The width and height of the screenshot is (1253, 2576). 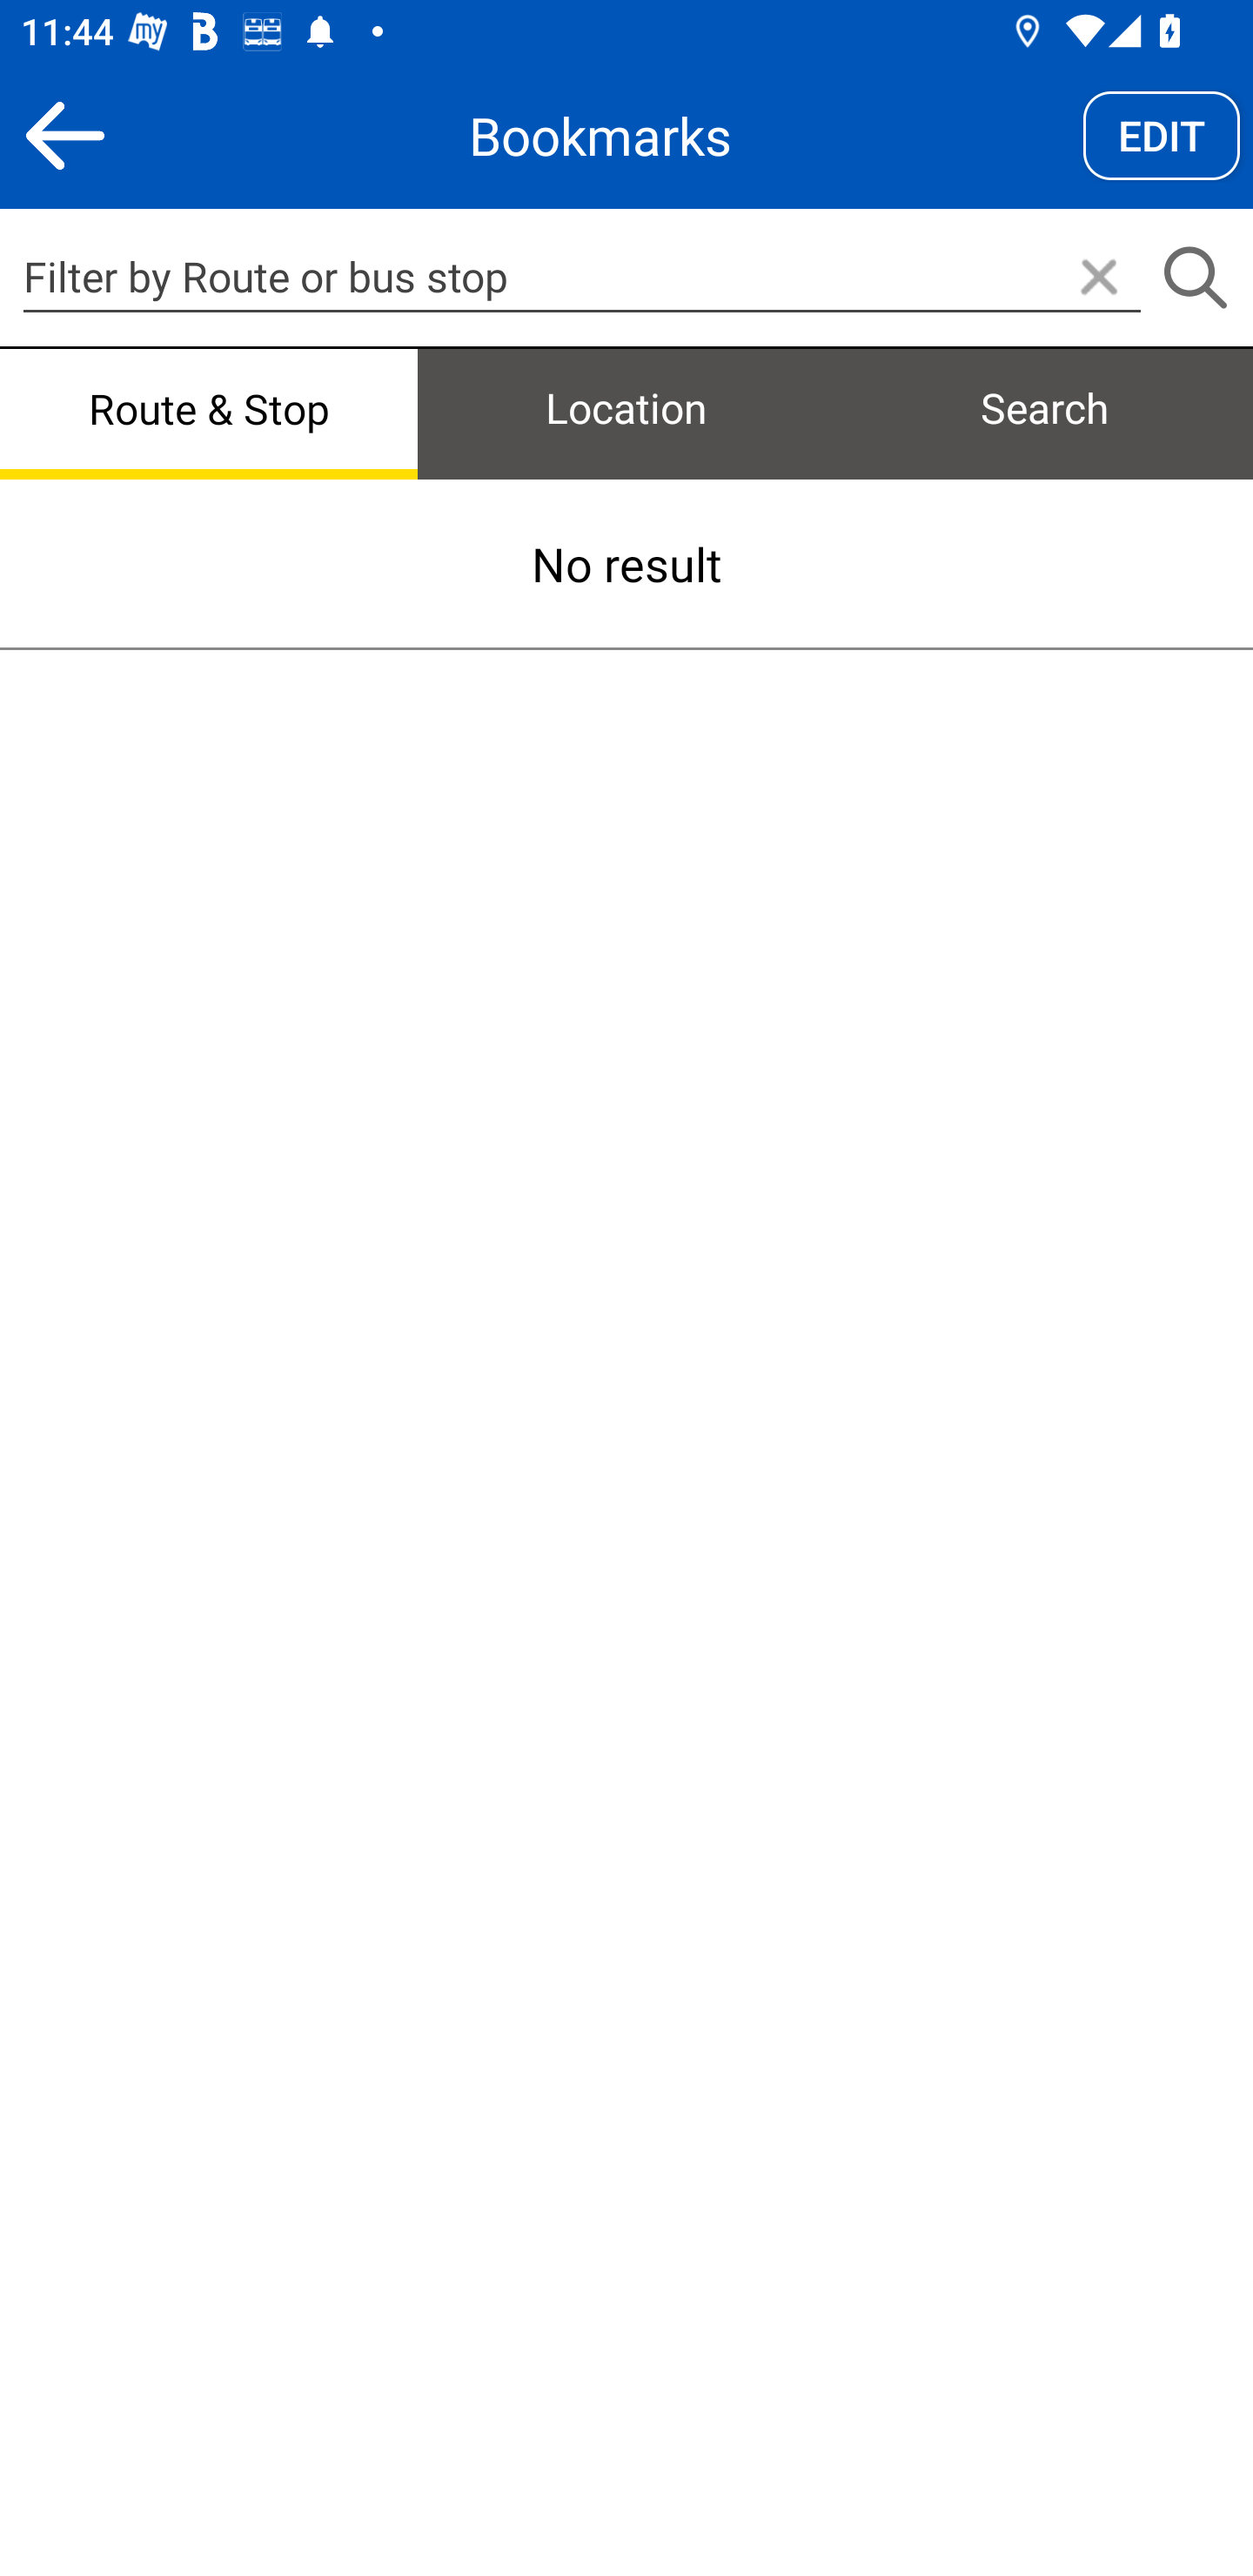 I want to click on Route & Stop selected, so click(x=209, y=411).